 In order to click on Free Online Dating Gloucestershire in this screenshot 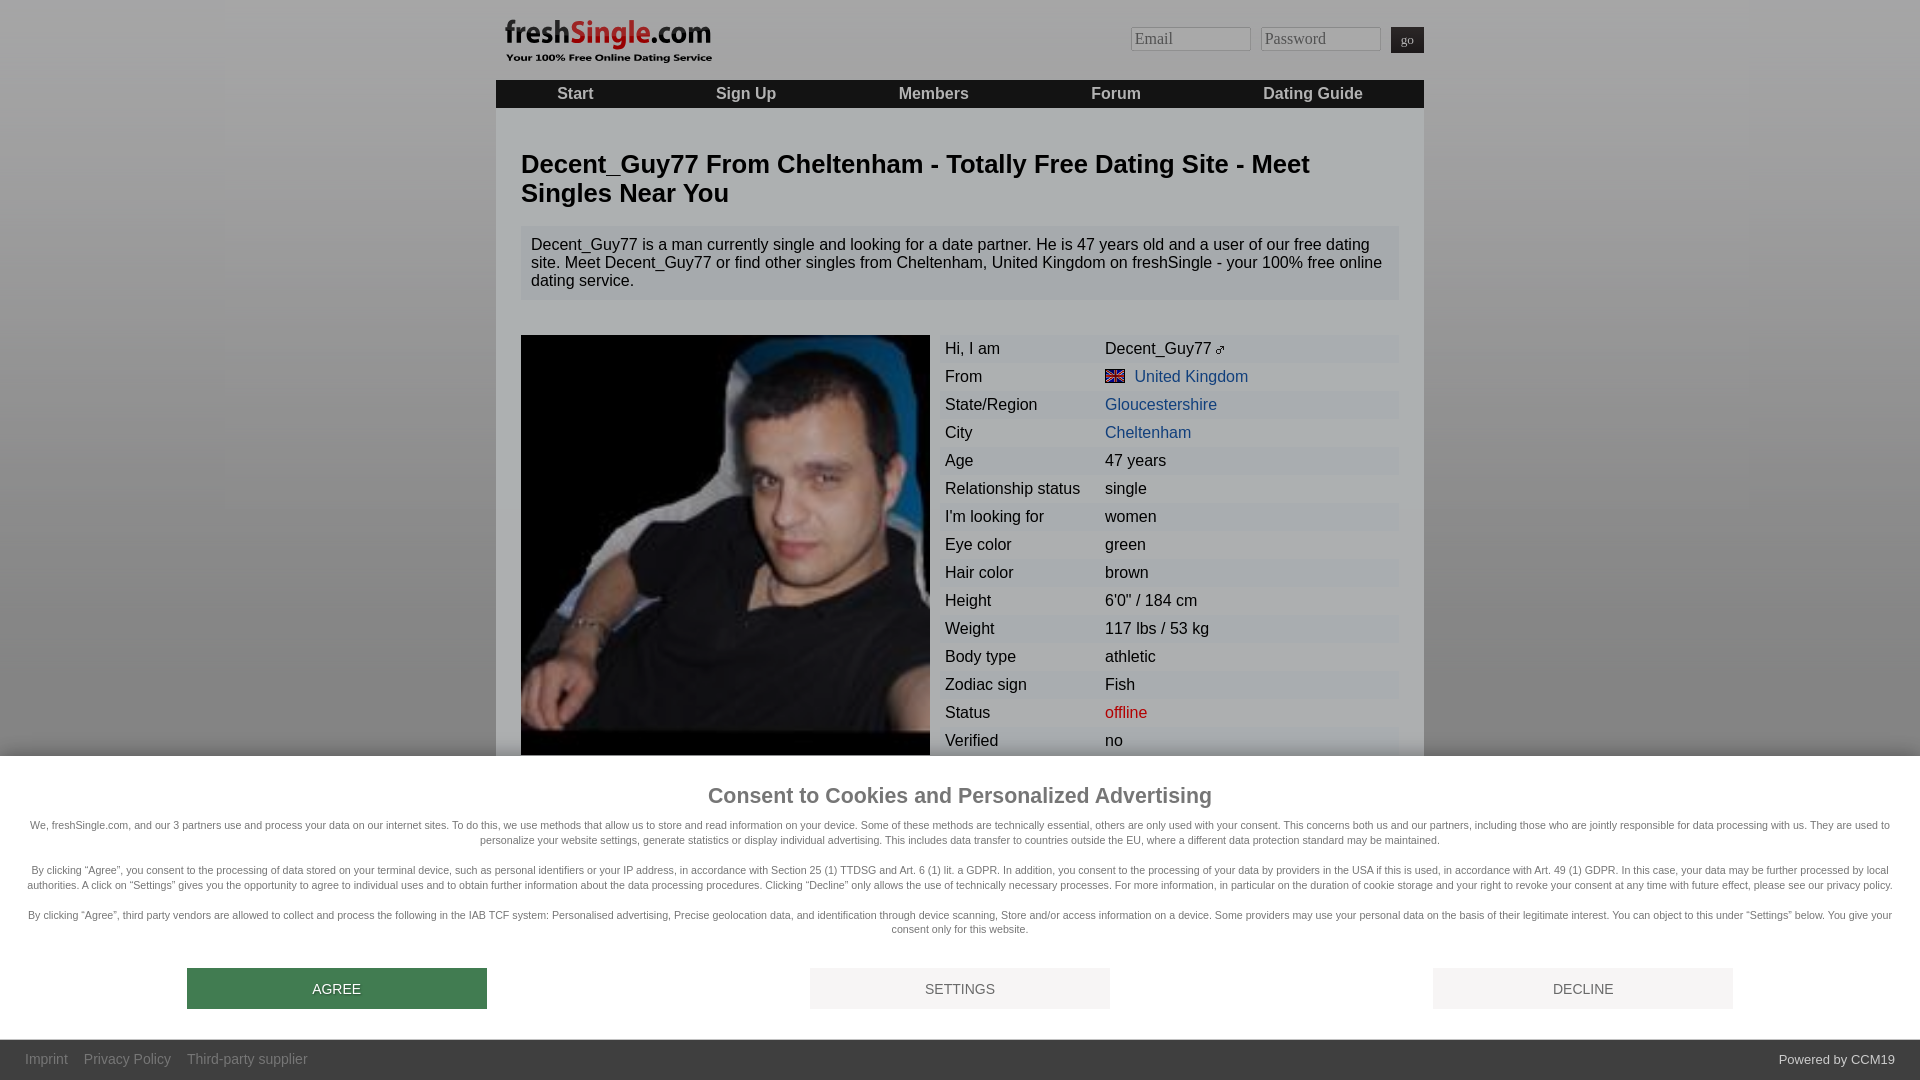, I will do `click(1161, 404)`.